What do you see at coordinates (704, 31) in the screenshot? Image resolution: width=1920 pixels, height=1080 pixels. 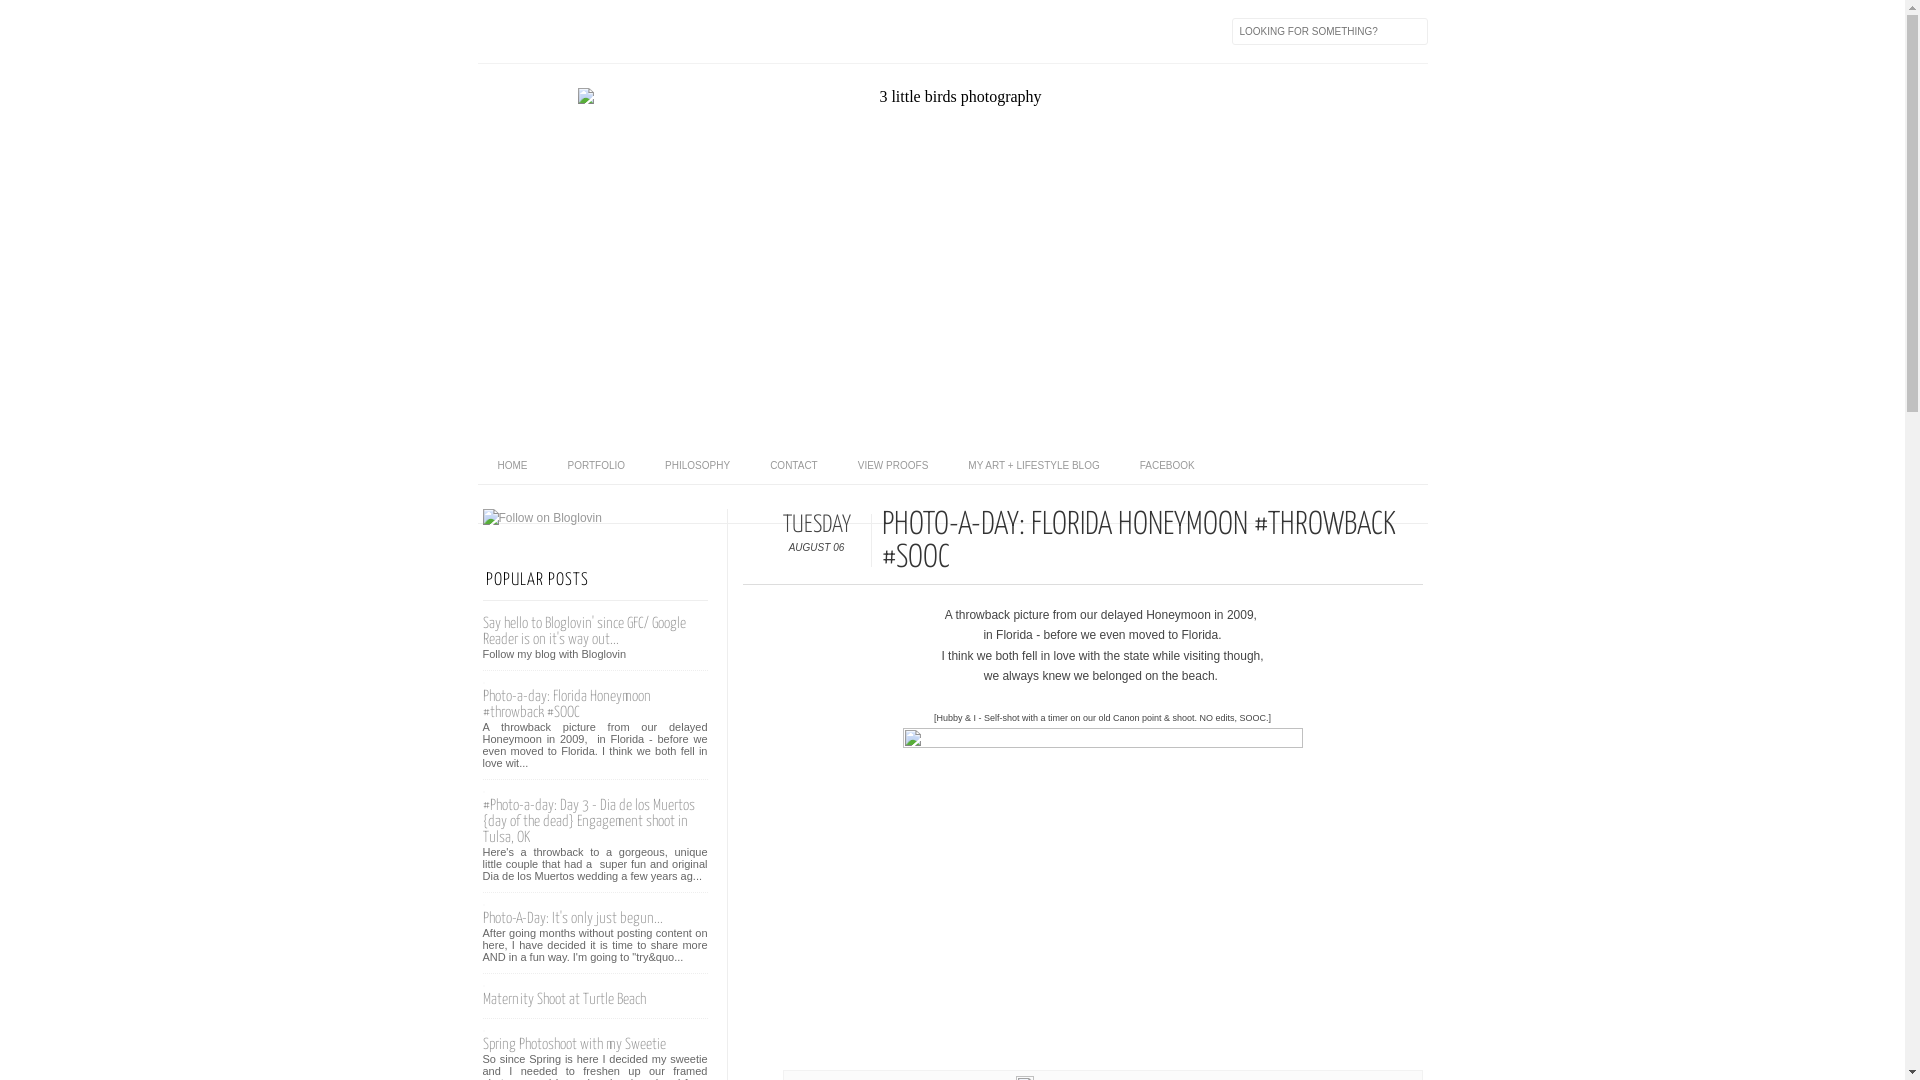 I see `flickr` at bounding box center [704, 31].